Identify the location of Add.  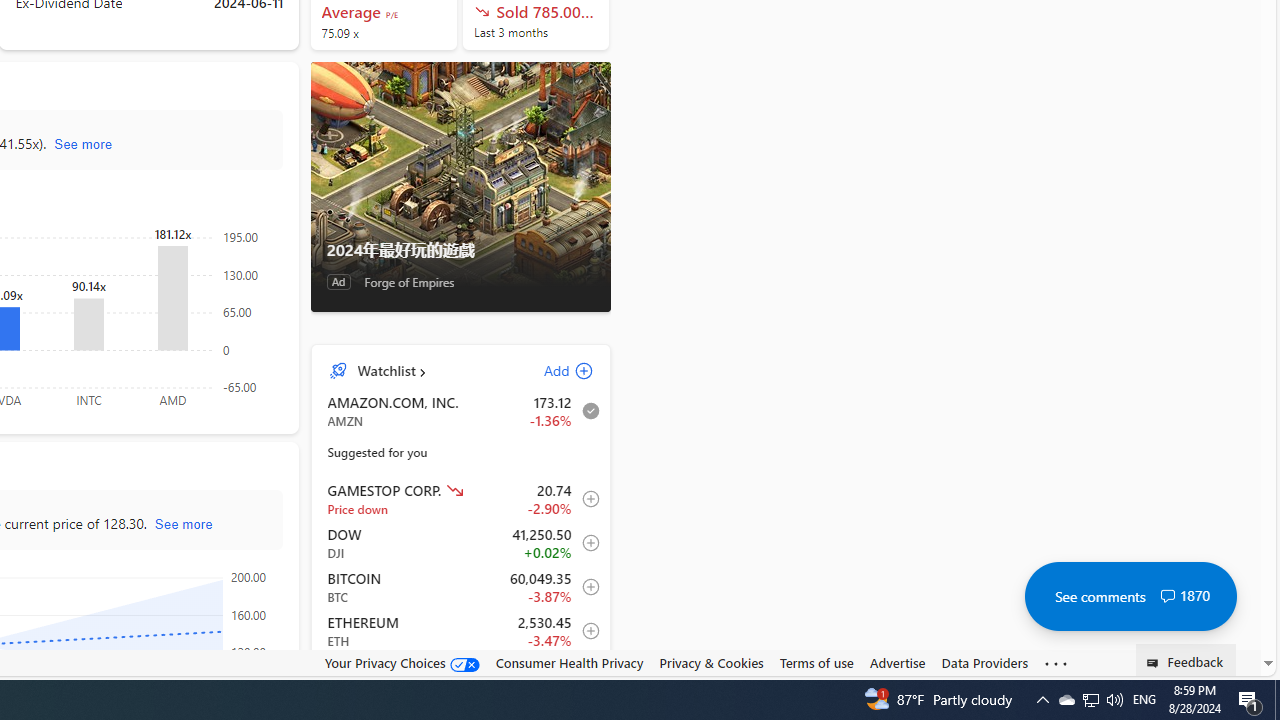
(551, 370).